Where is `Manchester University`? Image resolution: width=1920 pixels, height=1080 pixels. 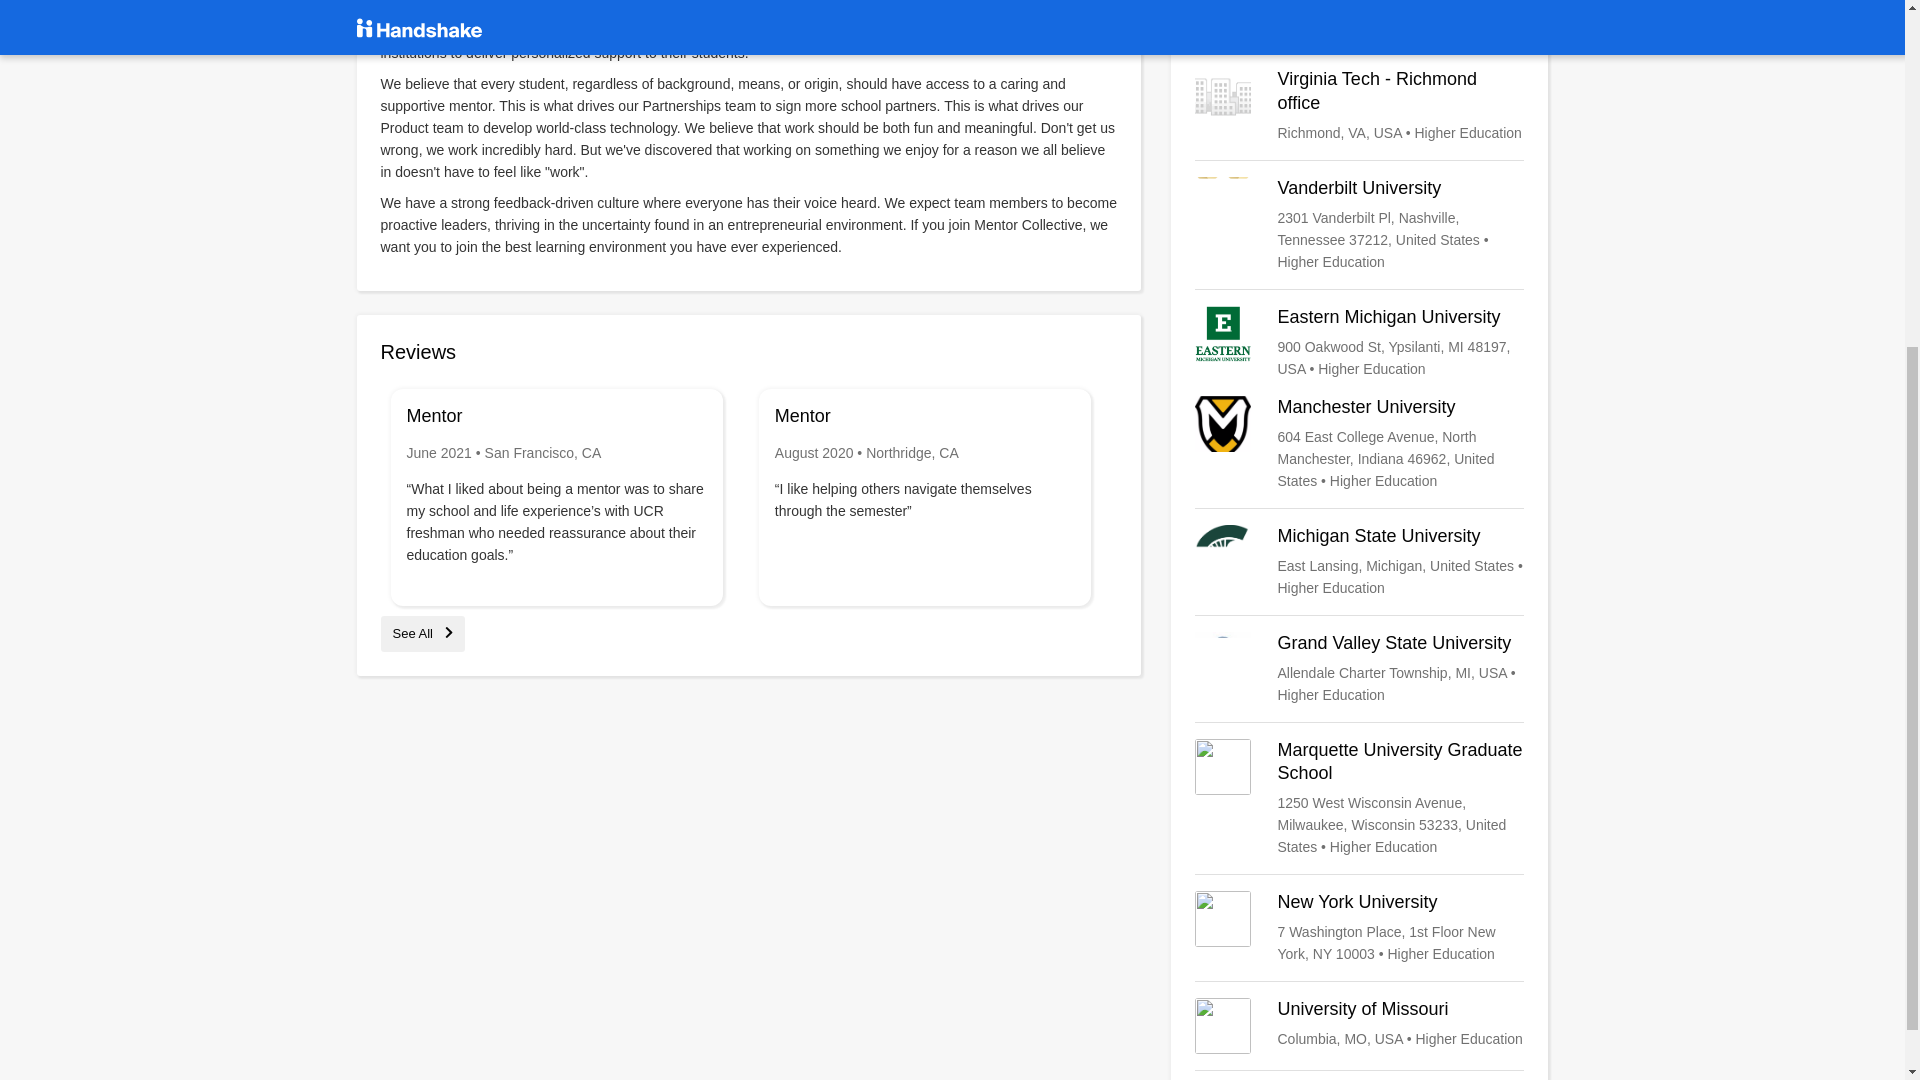
Manchester University is located at coordinates (1359, 444).